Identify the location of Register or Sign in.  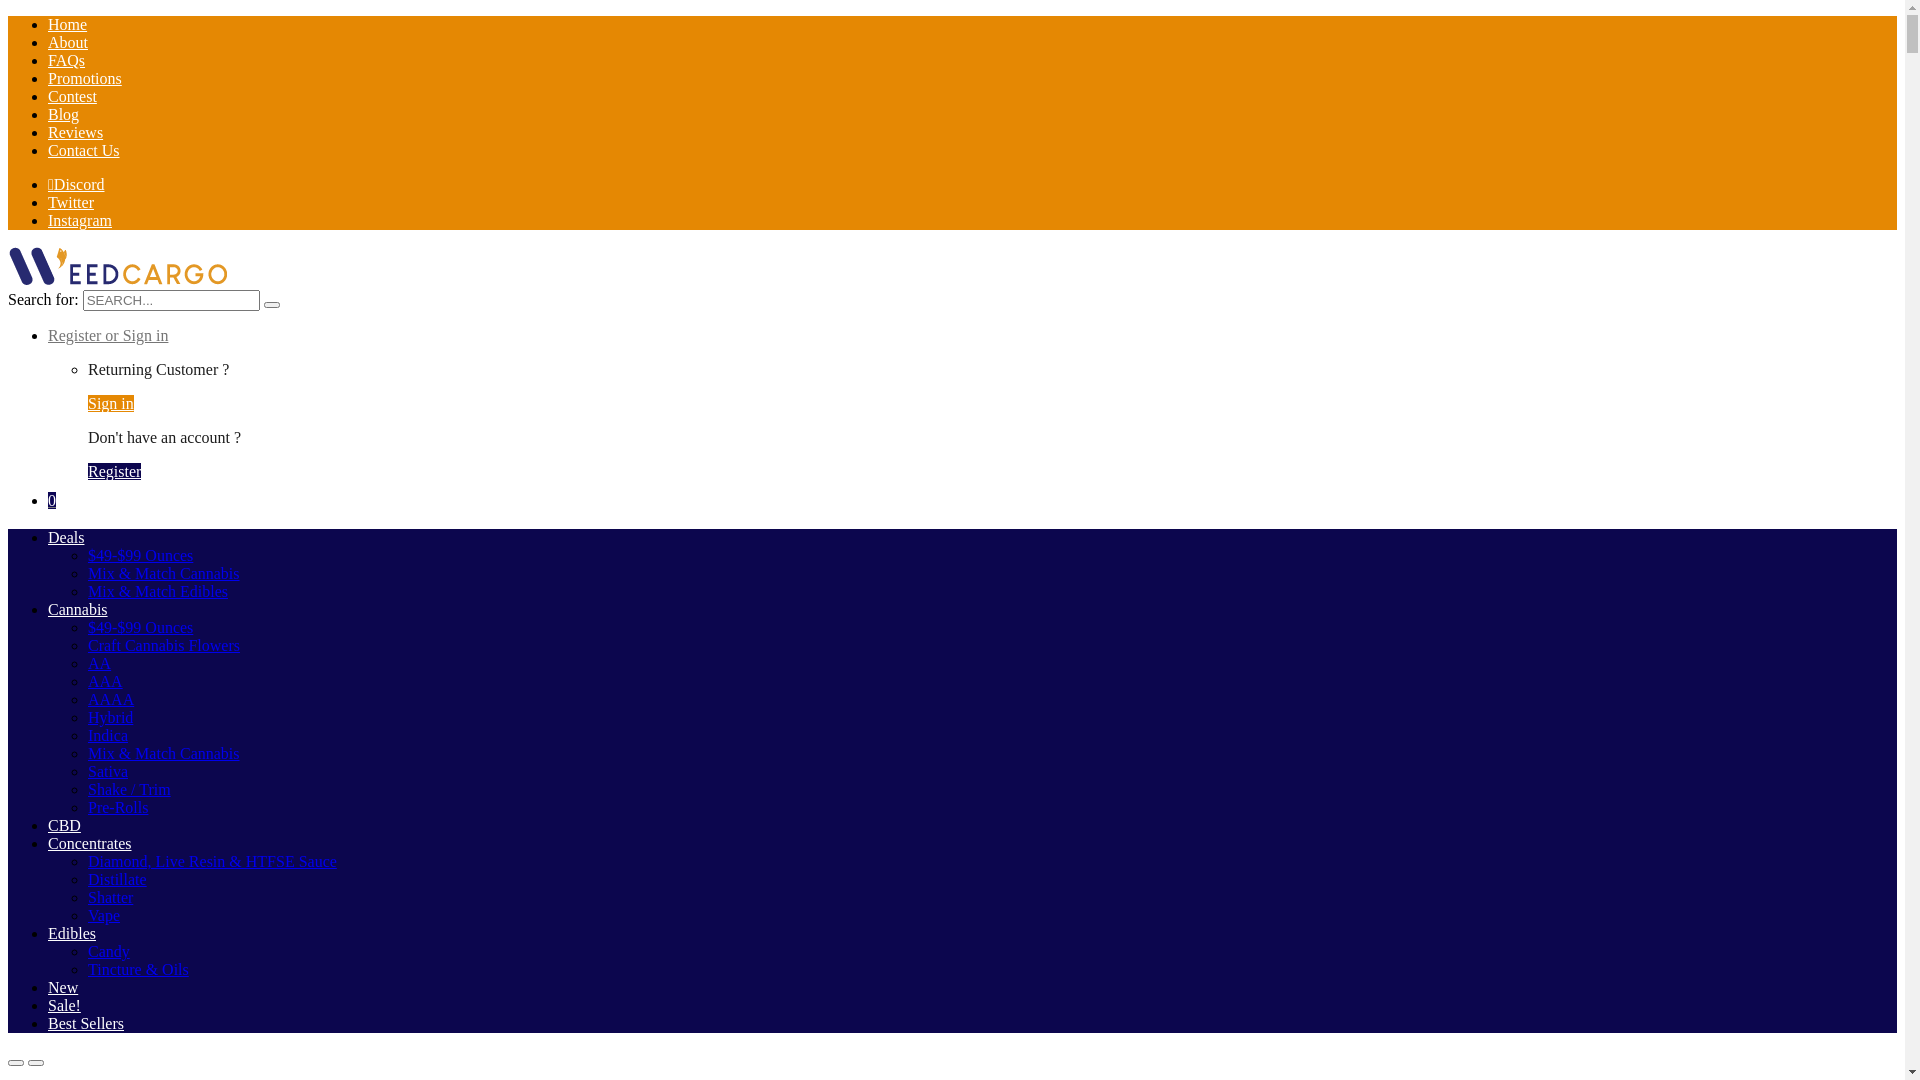
(108, 336).